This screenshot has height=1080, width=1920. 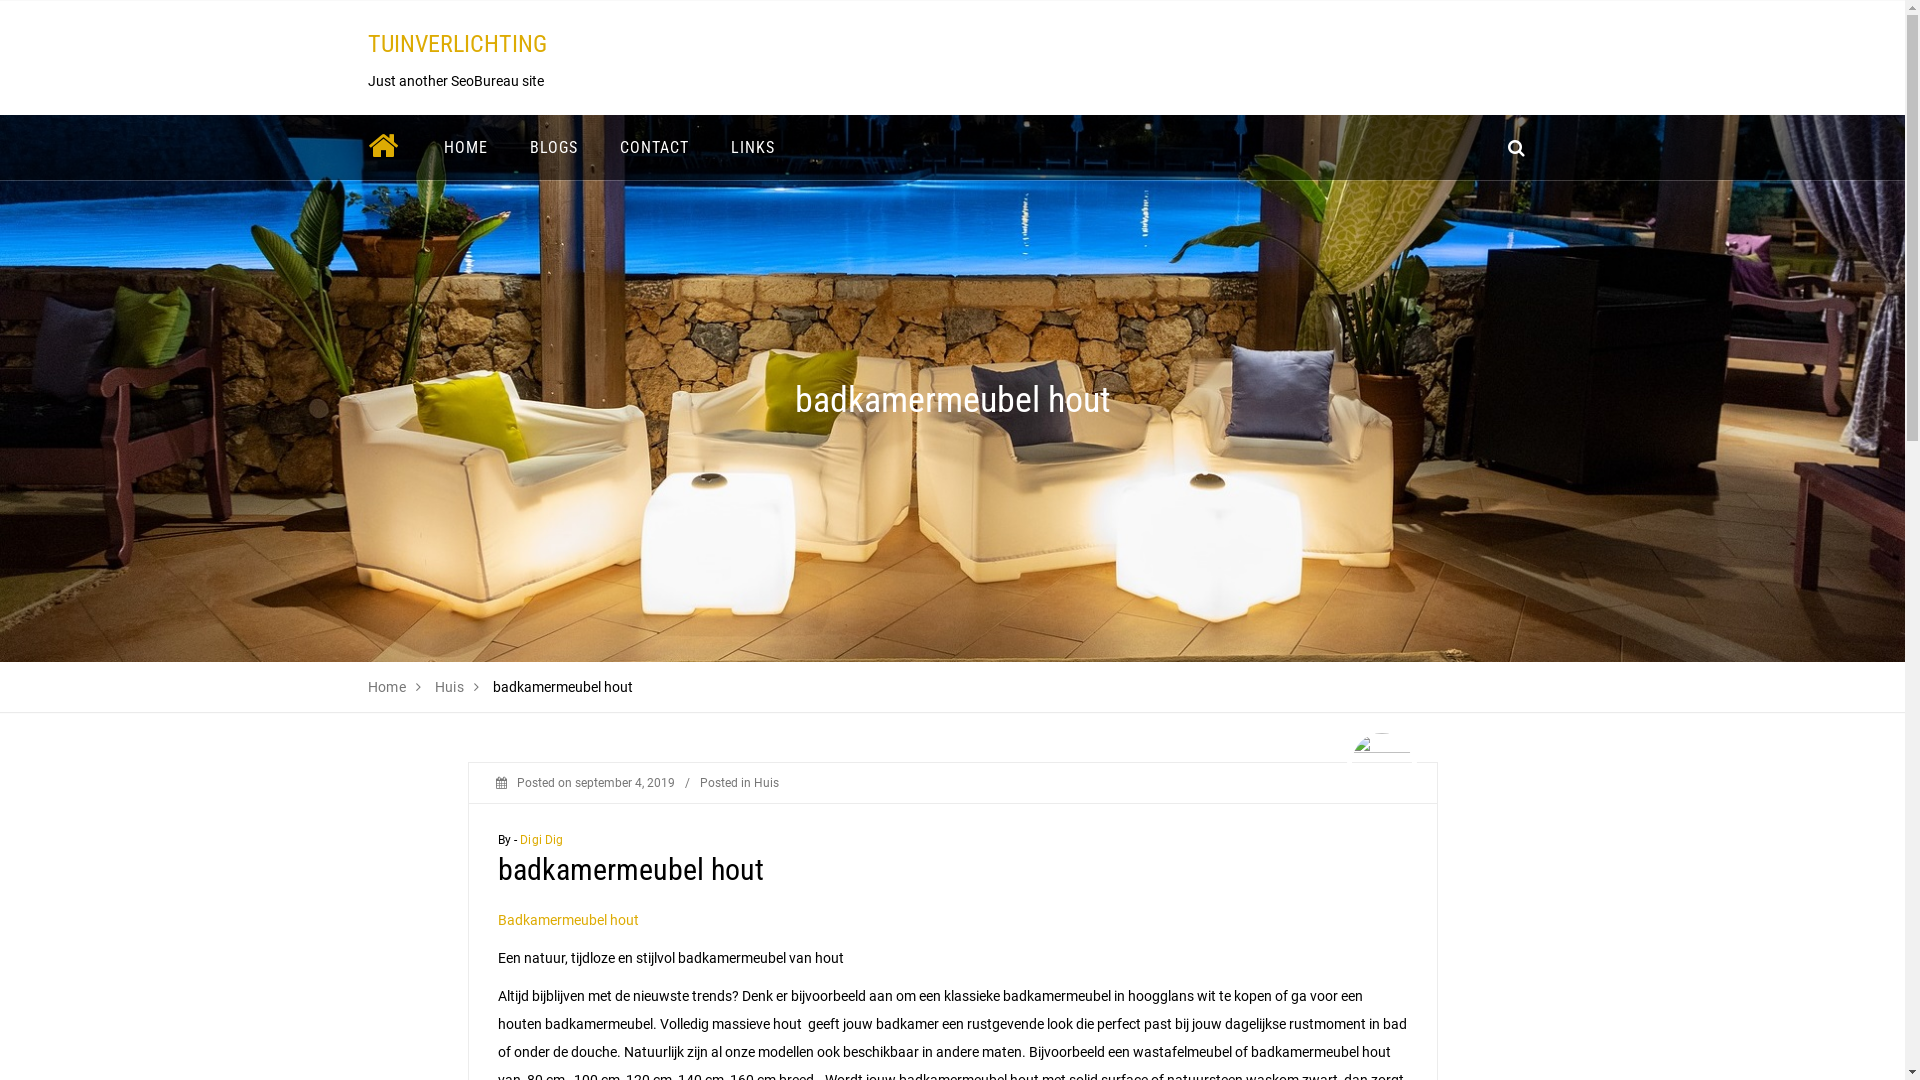 What do you see at coordinates (753, 148) in the screenshot?
I see `LINKS` at bounding box center [753, 148].